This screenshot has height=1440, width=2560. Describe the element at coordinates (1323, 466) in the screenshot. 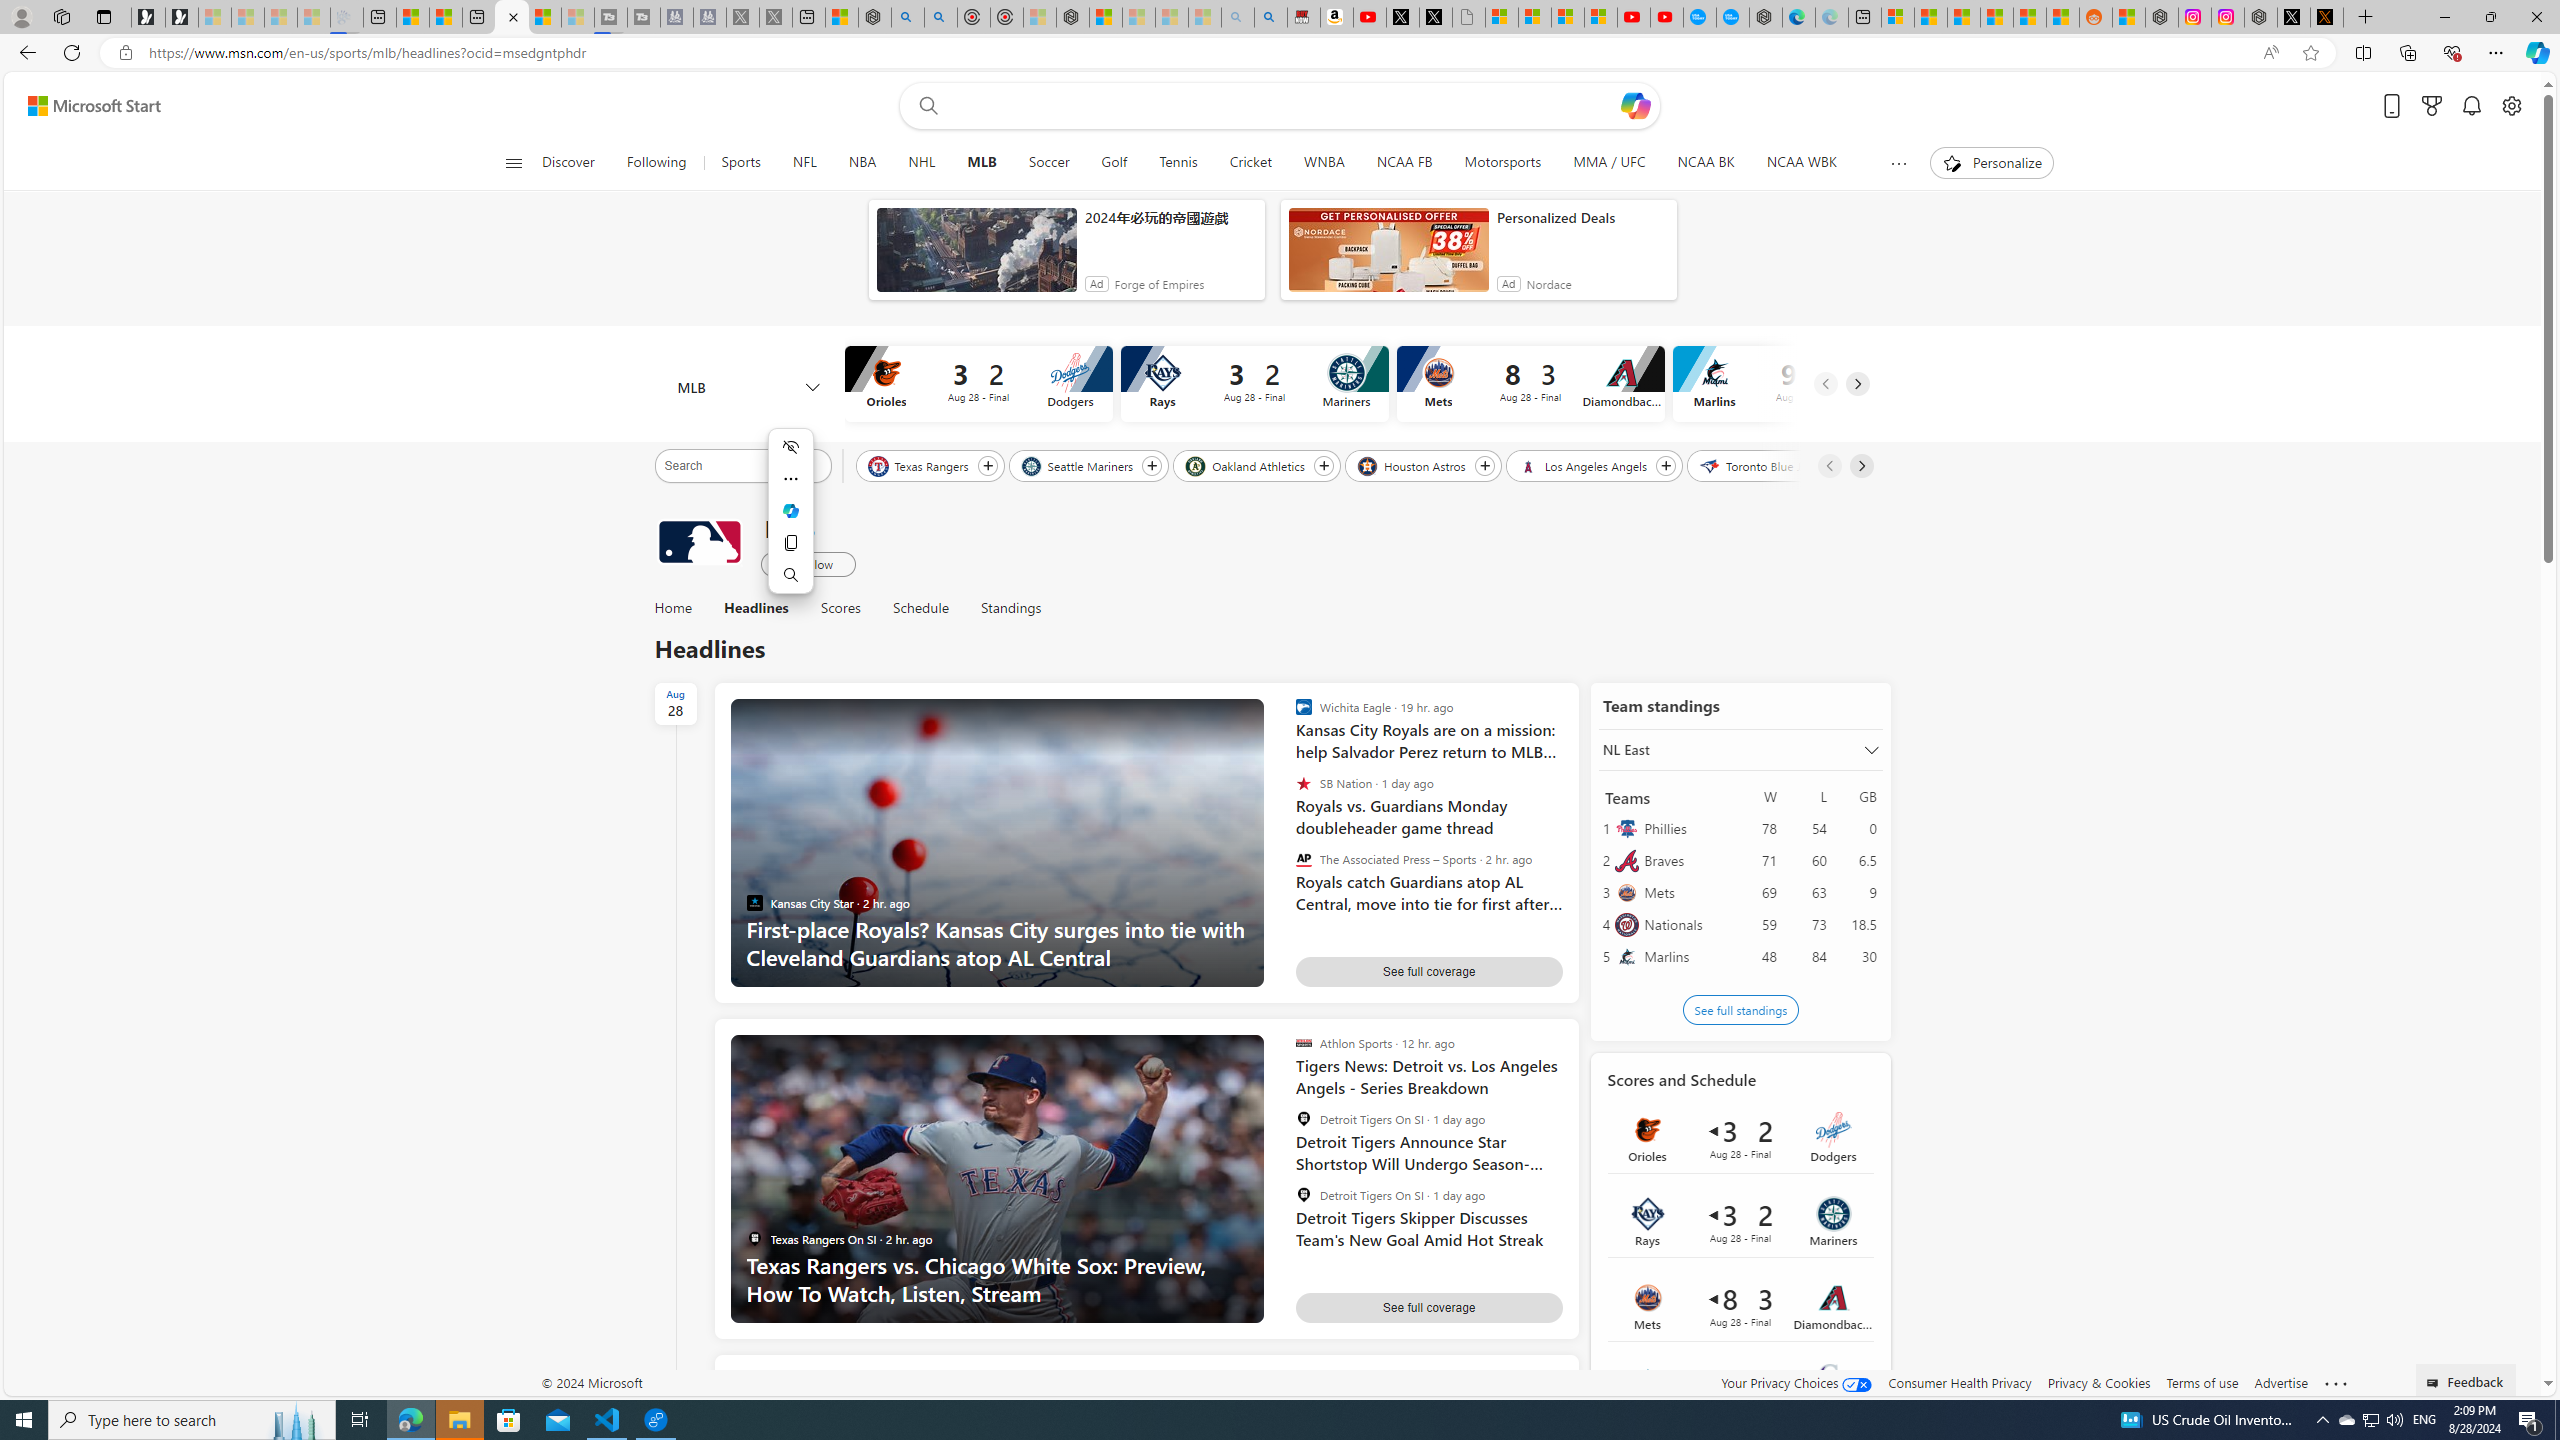

I see `Follow Oakland Athletics` at that location.